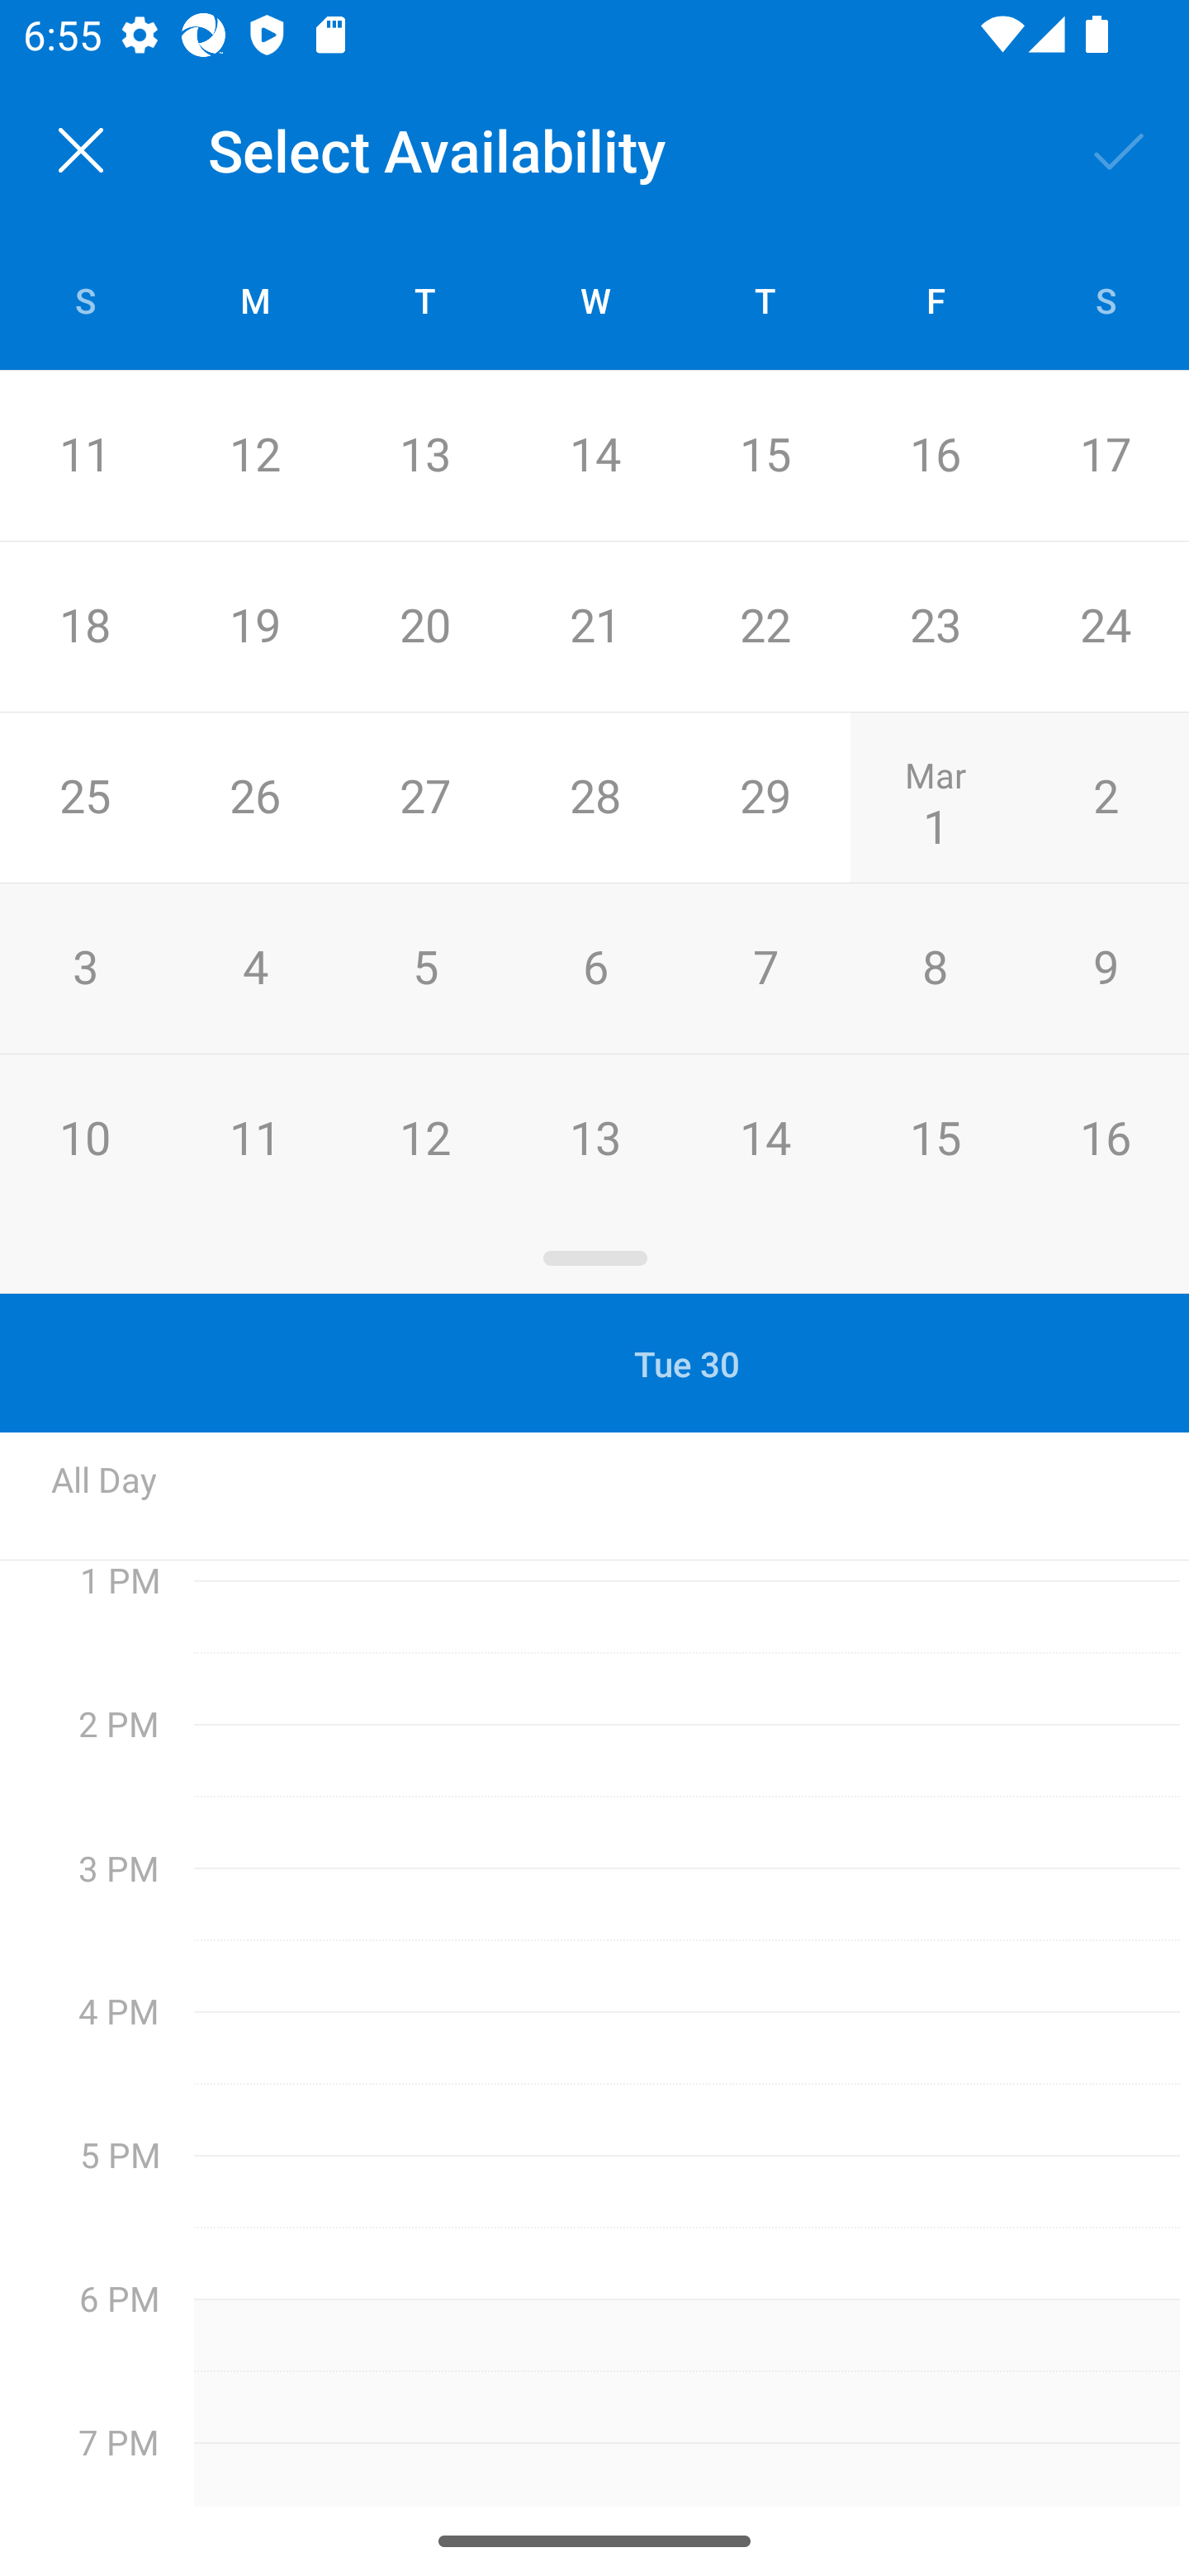 This screenshot has width=1189, height=2576. Describe the element at coordinates (84, 456) in the screenshot. I see `11 Sunday, February 11` at that location.